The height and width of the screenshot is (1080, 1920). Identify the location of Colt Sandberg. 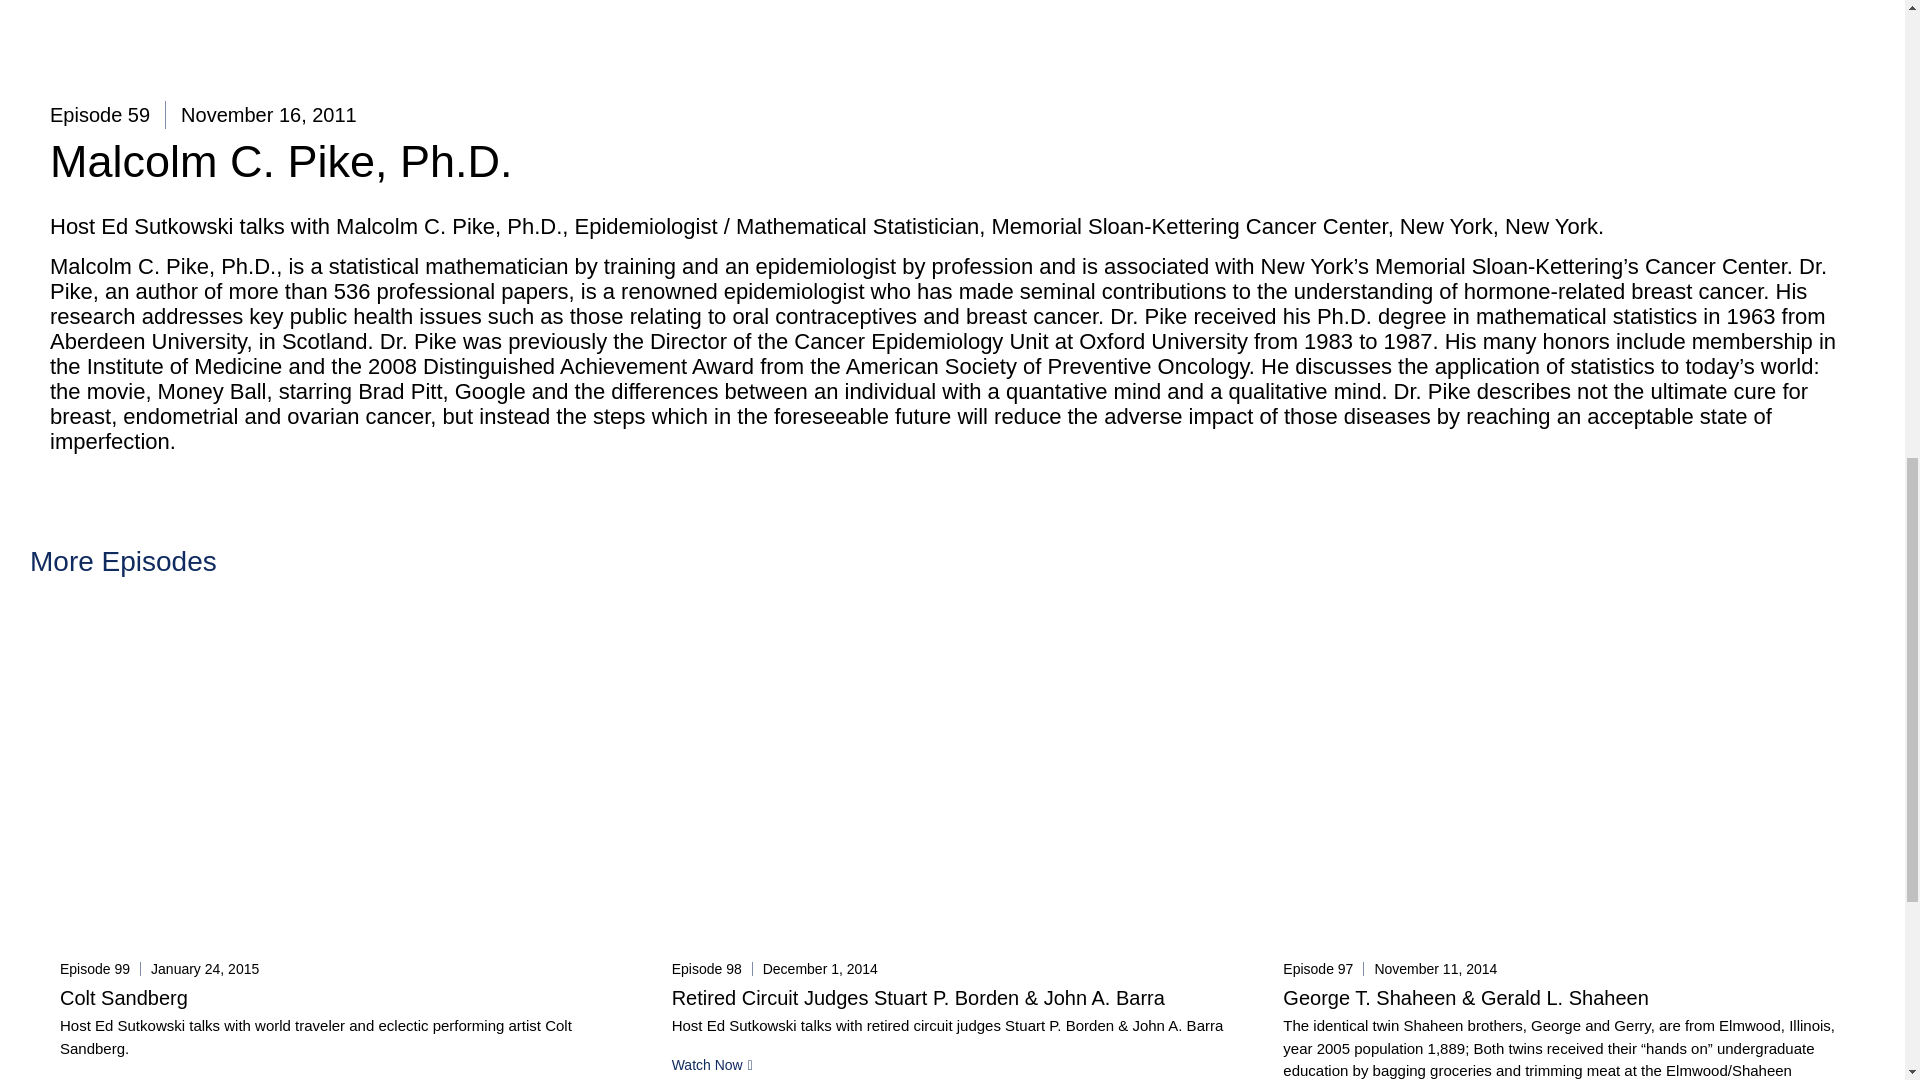
(124, 998).